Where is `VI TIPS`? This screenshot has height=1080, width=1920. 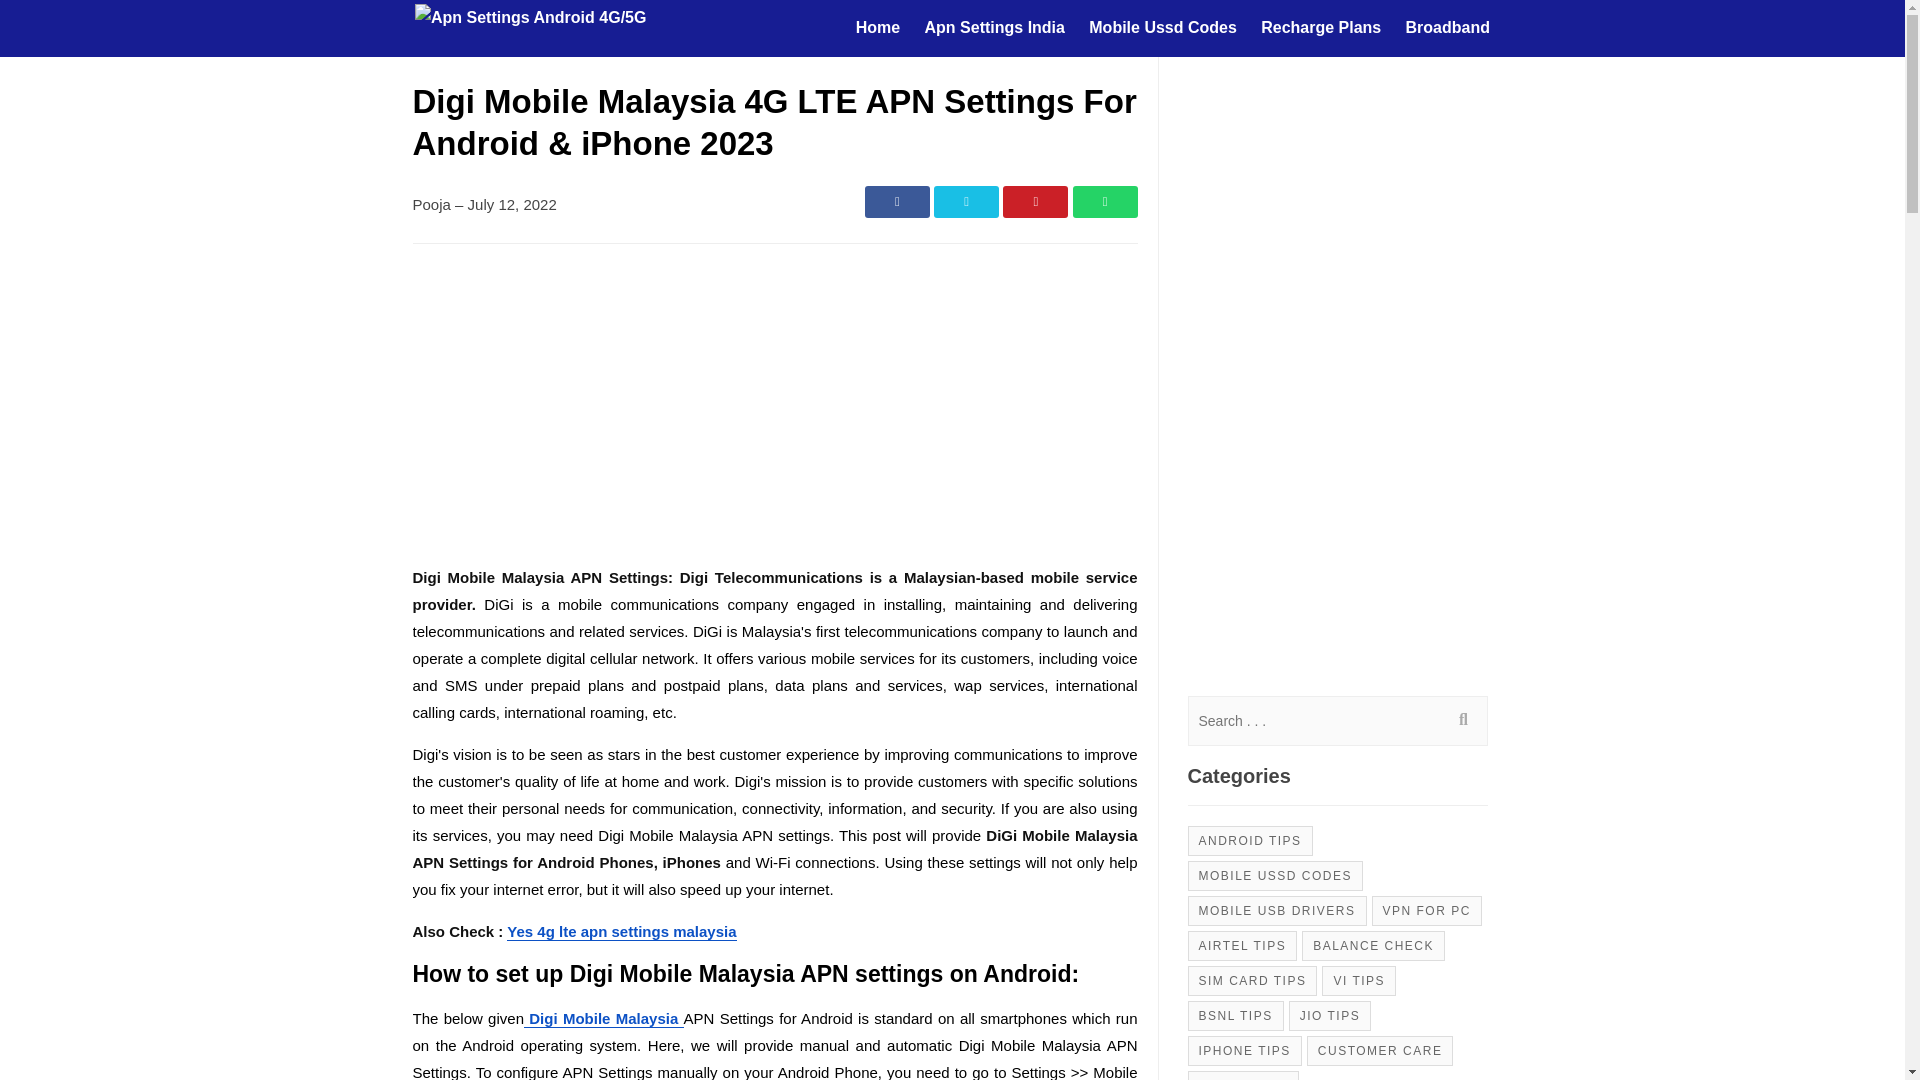 VI TIPS is located at coordinates (1358, 980).